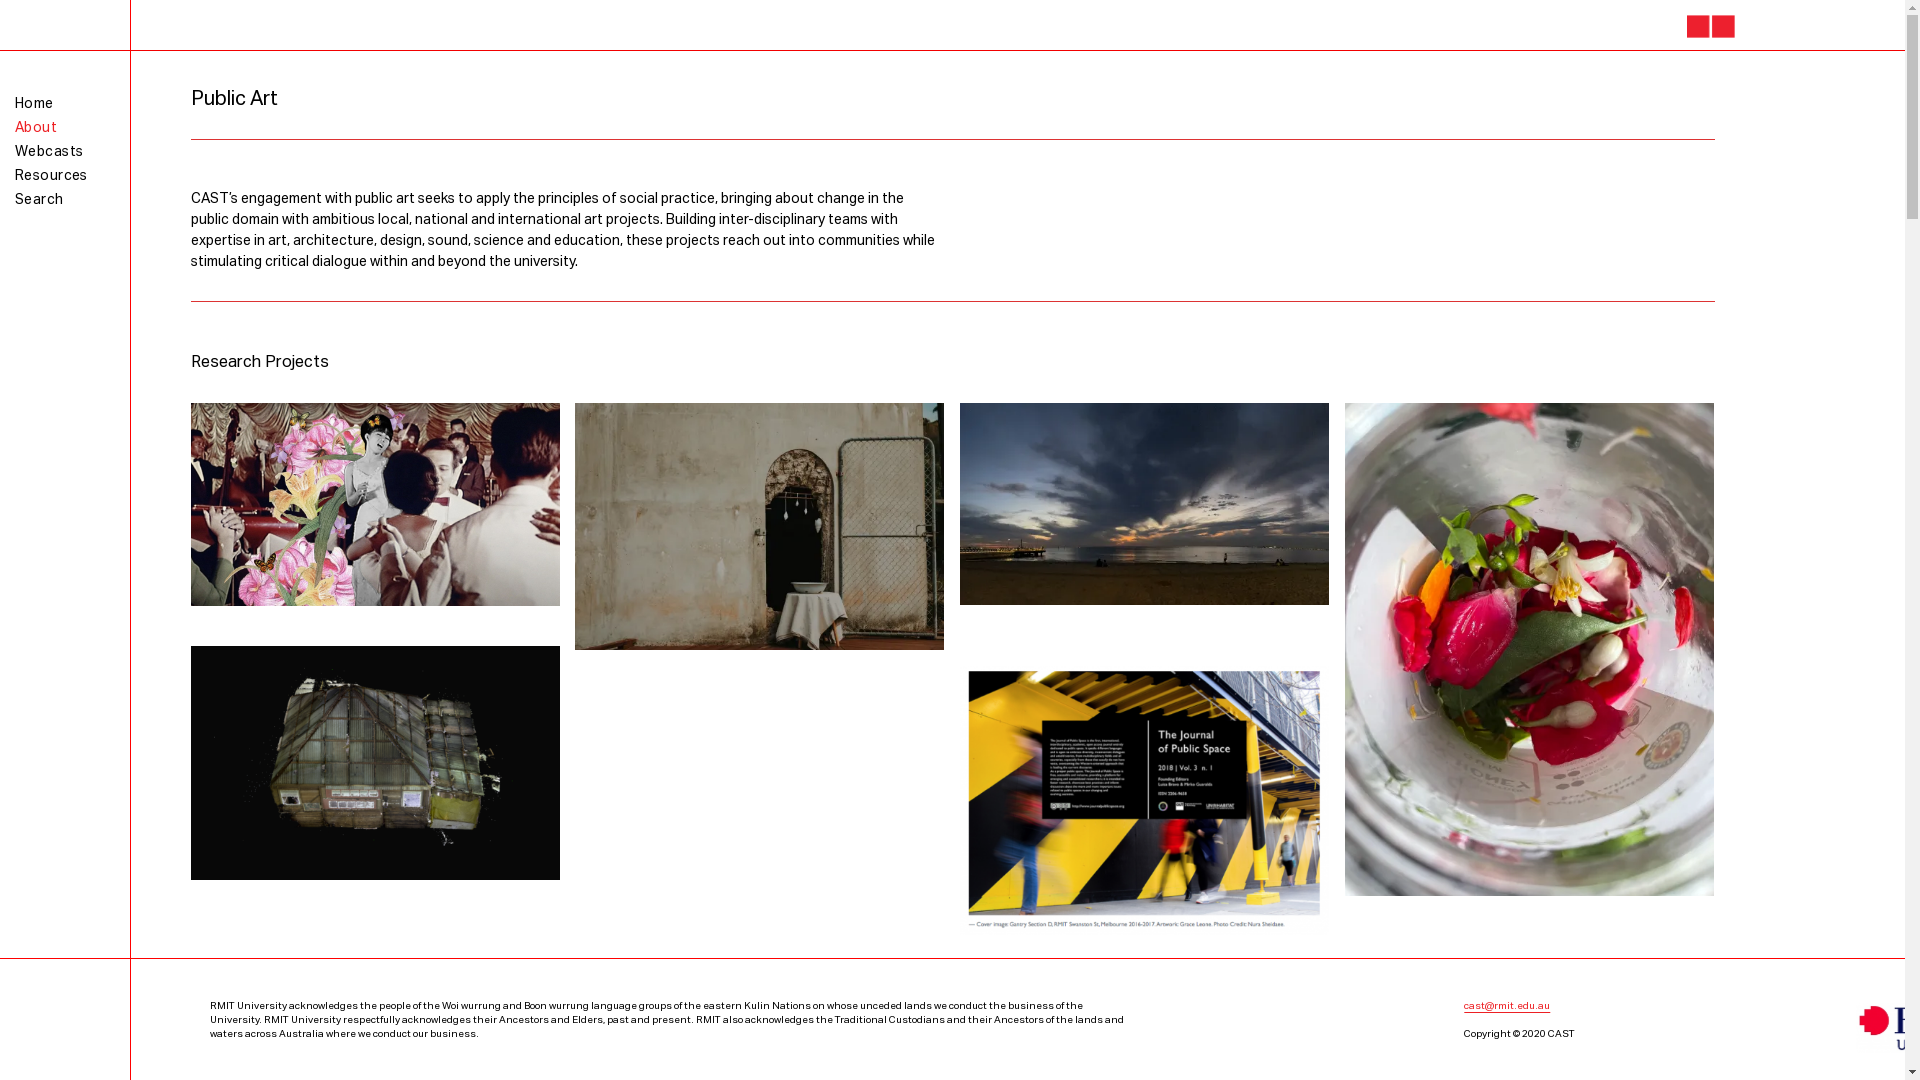 This screenshot has width=1920, height=1080. I want to click on About, so click(36, 128).